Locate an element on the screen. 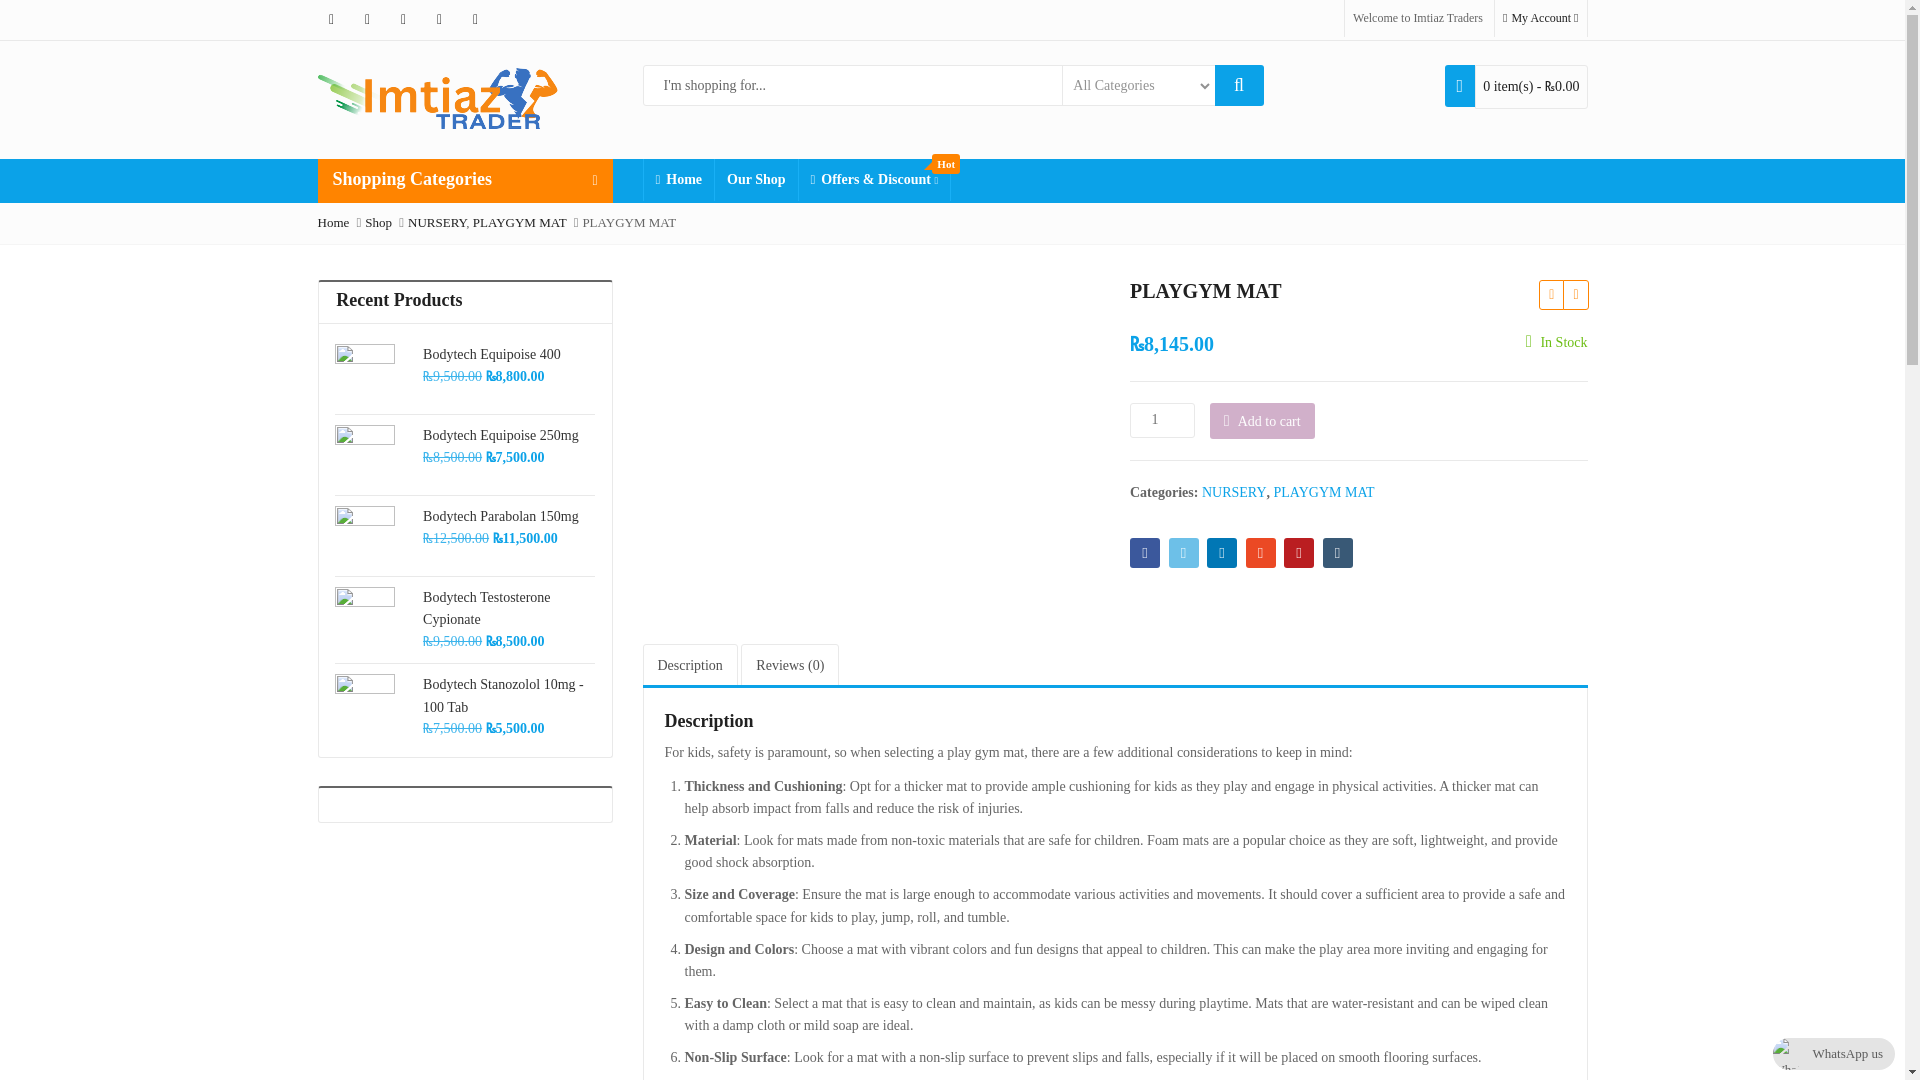  Bodytech Equipoise 400 is located at coordinates (506, 355).